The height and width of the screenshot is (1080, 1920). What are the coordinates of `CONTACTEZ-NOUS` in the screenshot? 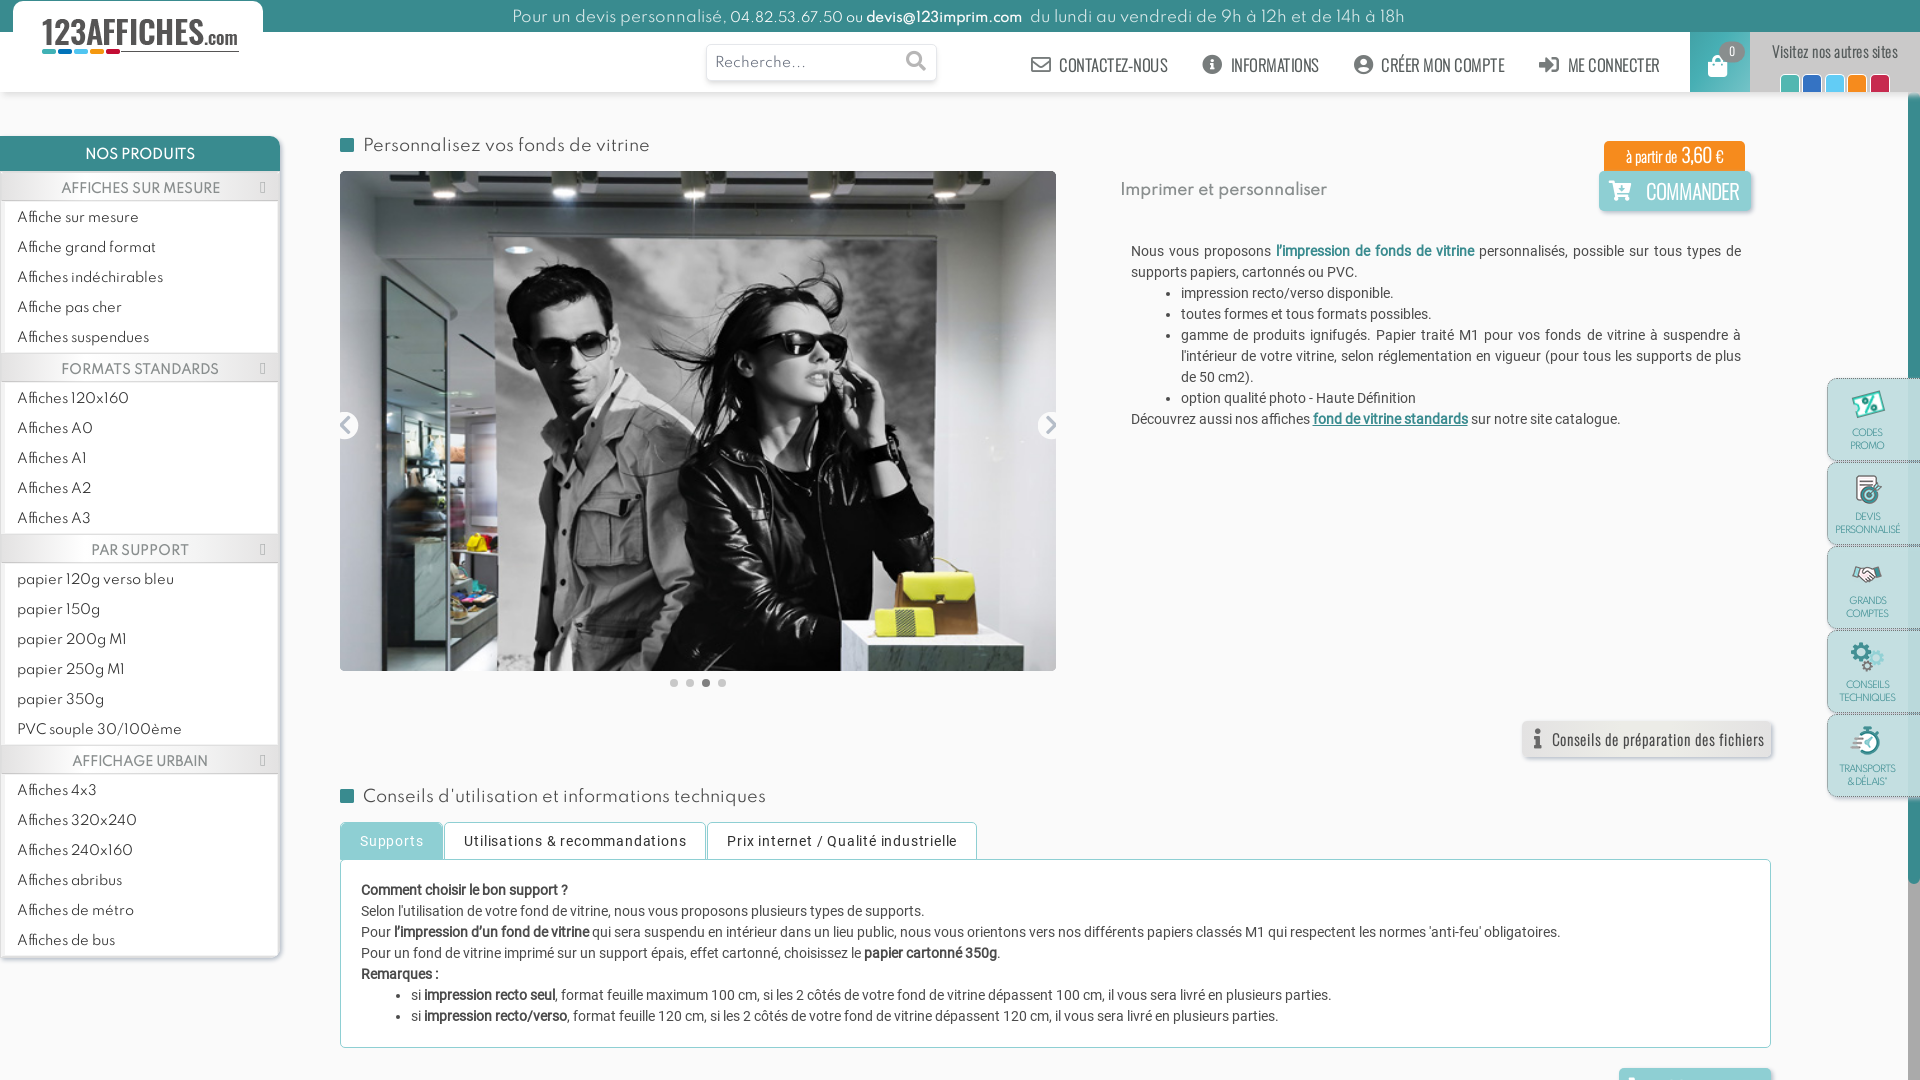 It's located at (1100, 65).